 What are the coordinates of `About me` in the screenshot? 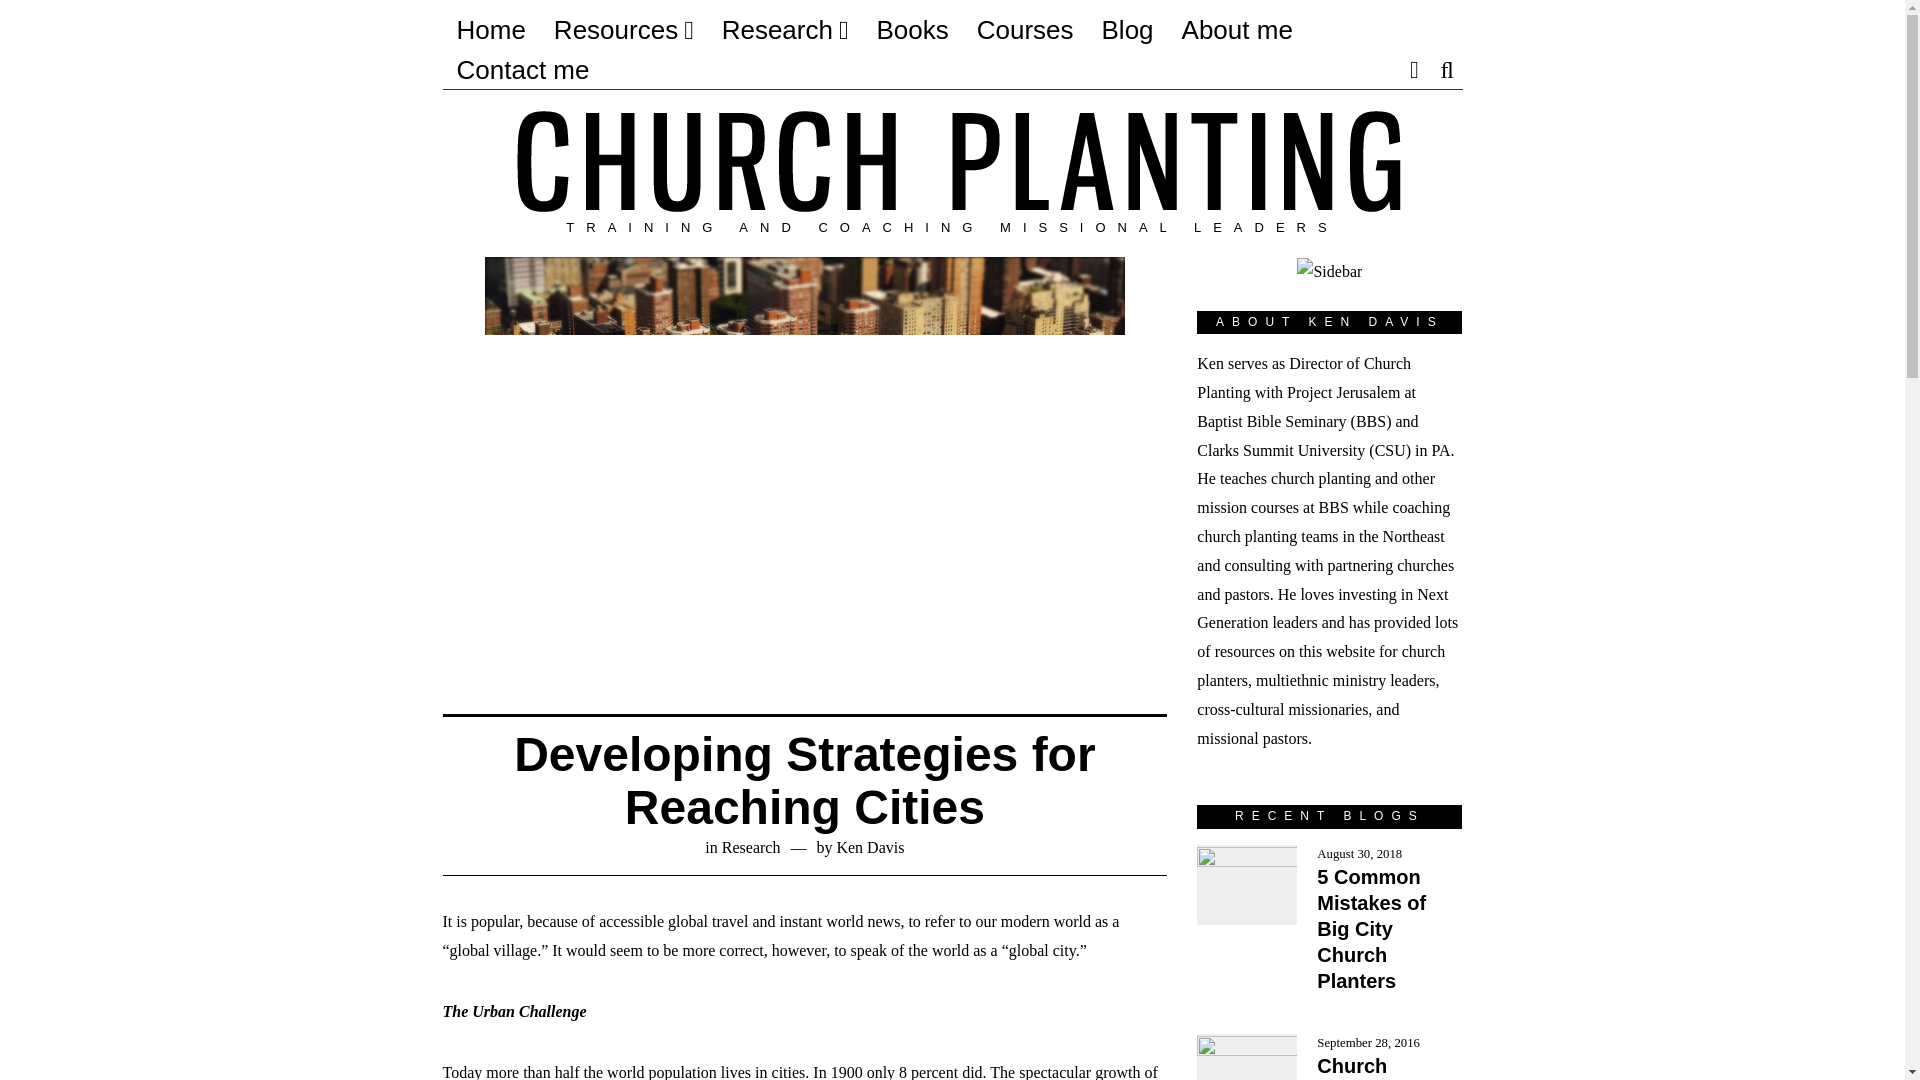 It's located at (1237, 29).